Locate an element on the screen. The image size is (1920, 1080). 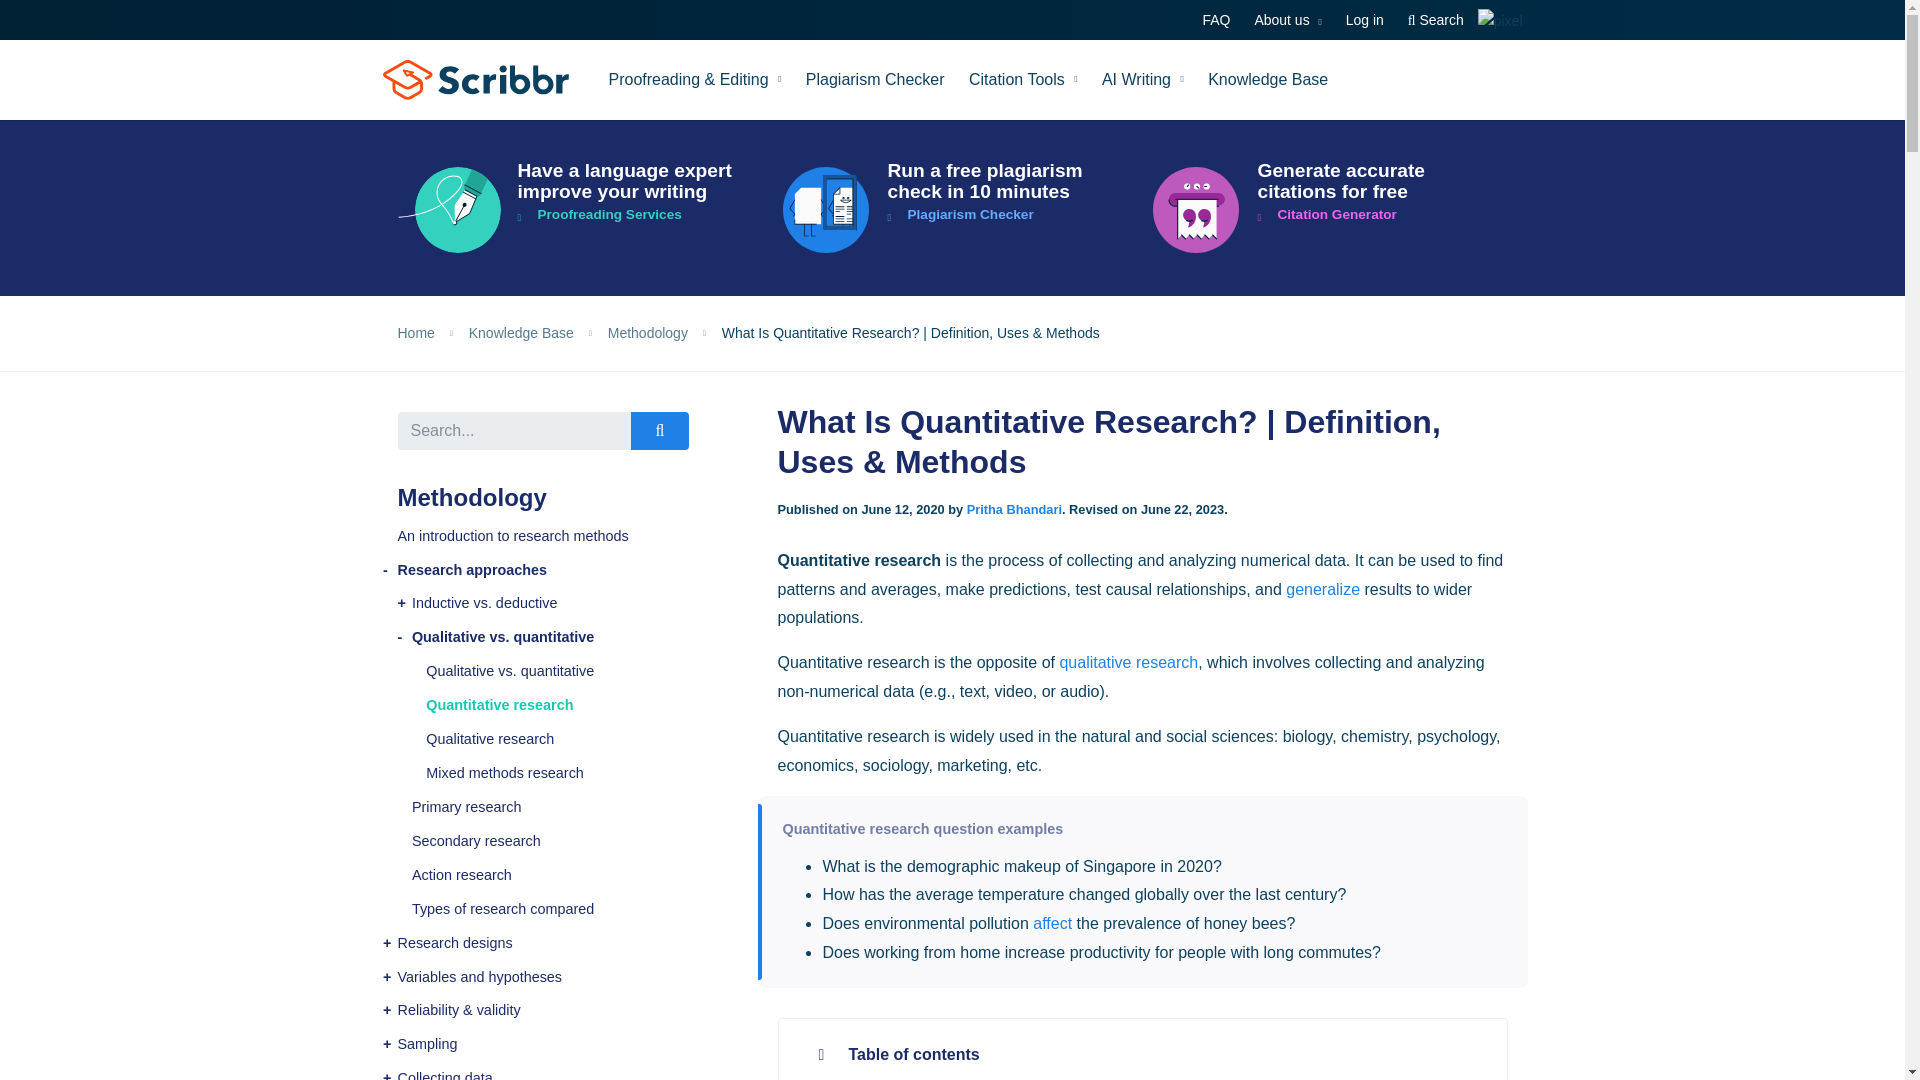
Plagiarism Checker is located at coordinates (875, 79).